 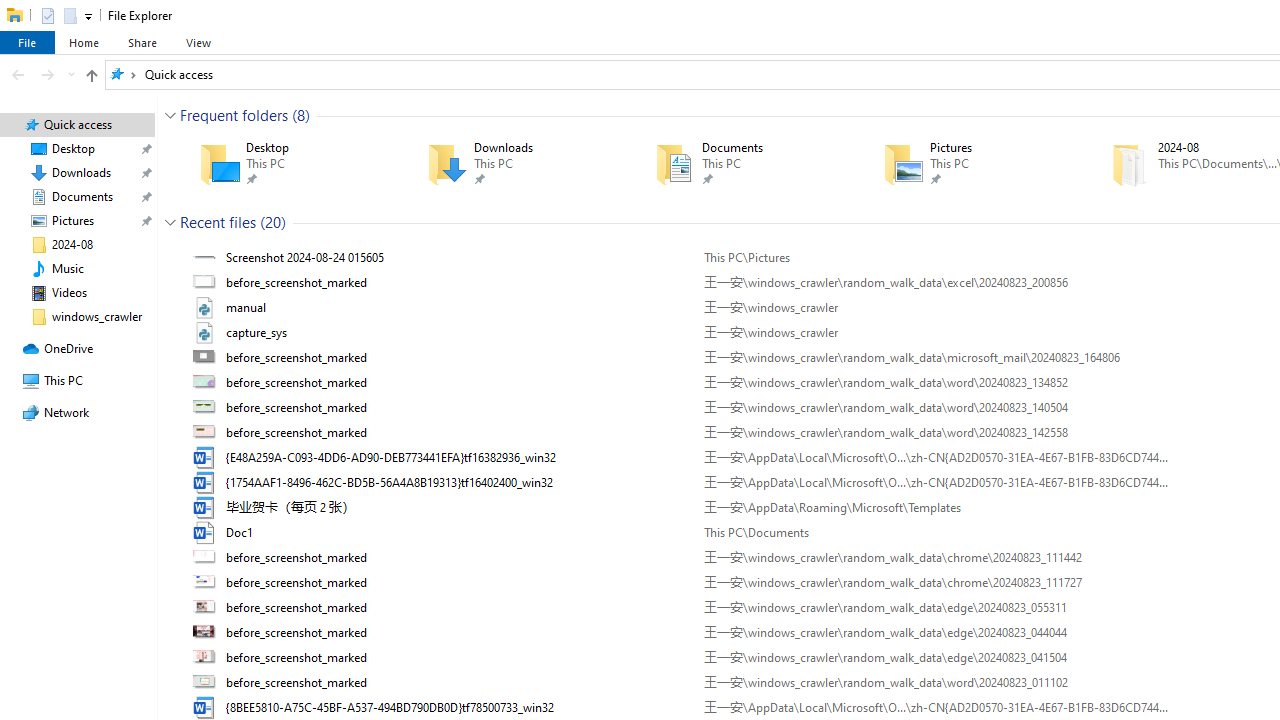 What do you see at coordinates (458, 683) in the screenshot?
I see `Name` at bounding box center [458, 683].